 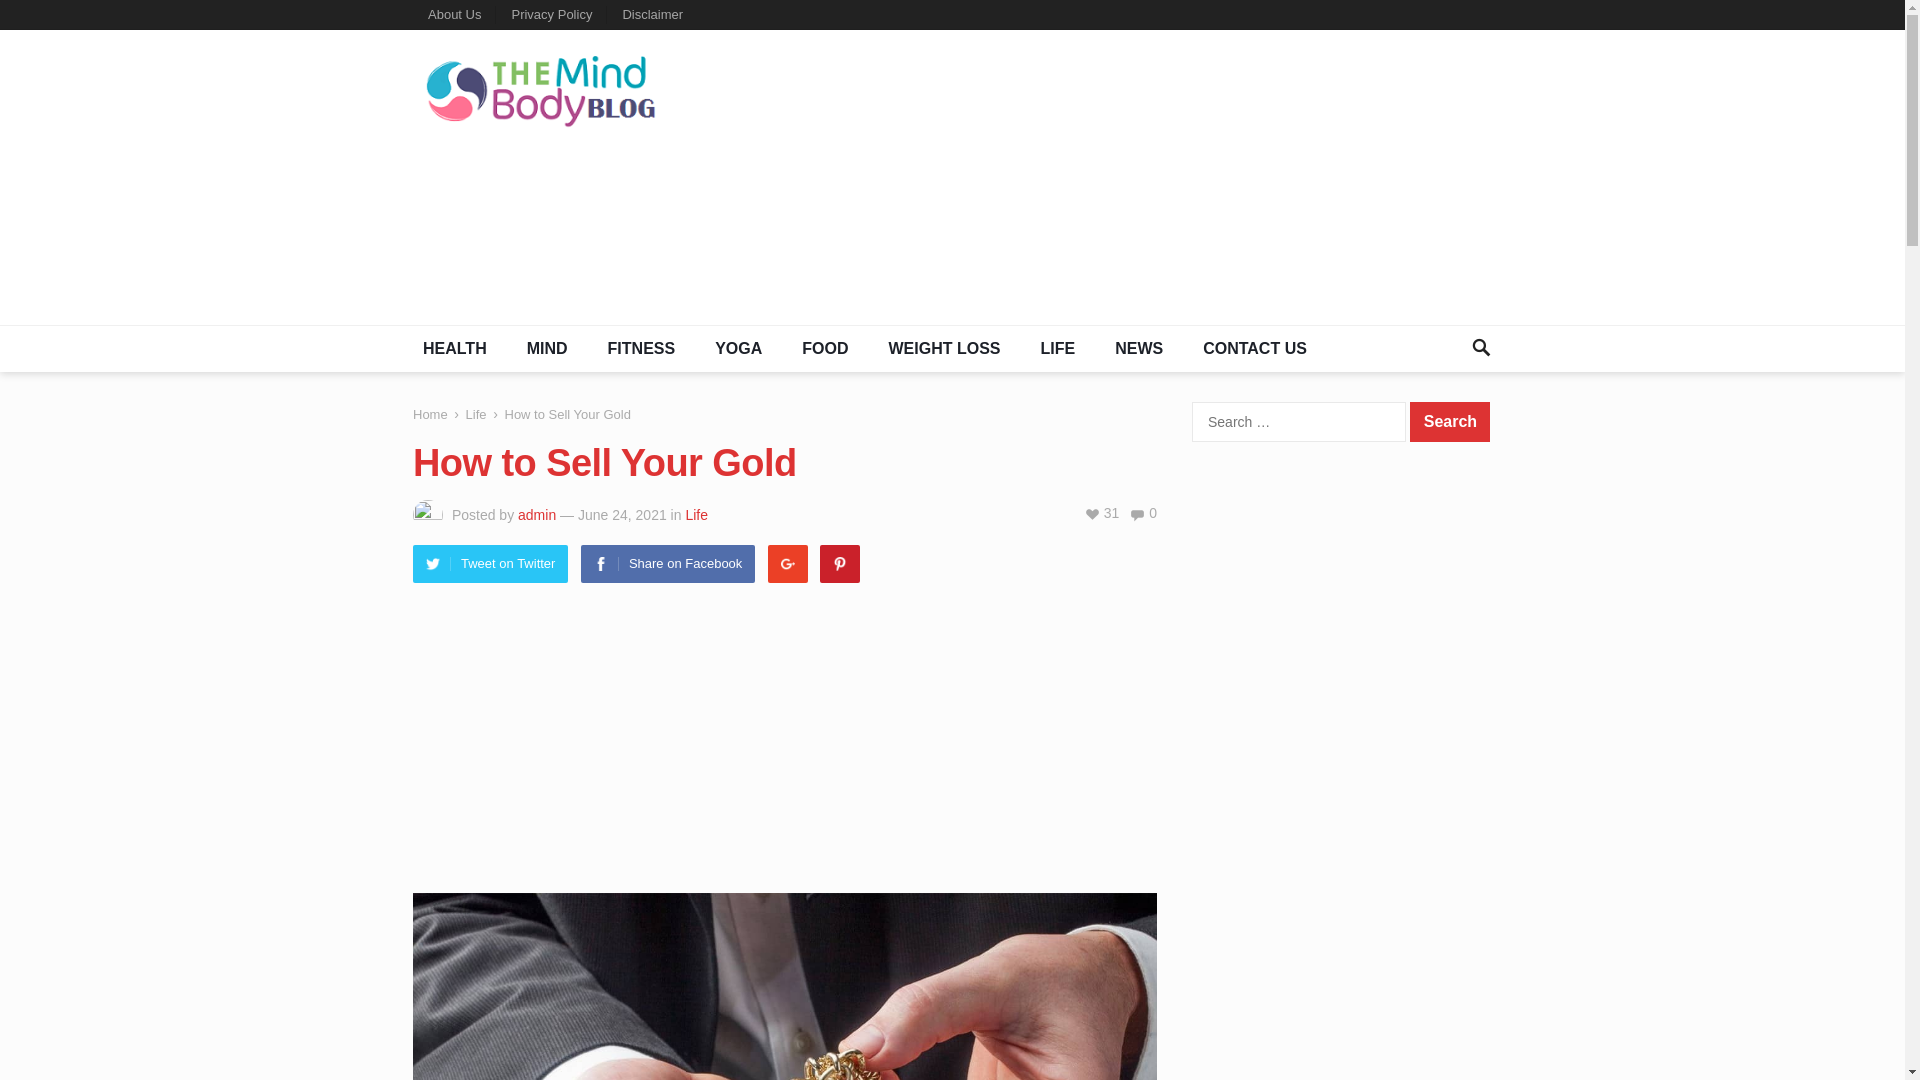 What do you see at coordinates (537, 514) in the screenshot?
I see `admin` at bounding box center [537, 514].